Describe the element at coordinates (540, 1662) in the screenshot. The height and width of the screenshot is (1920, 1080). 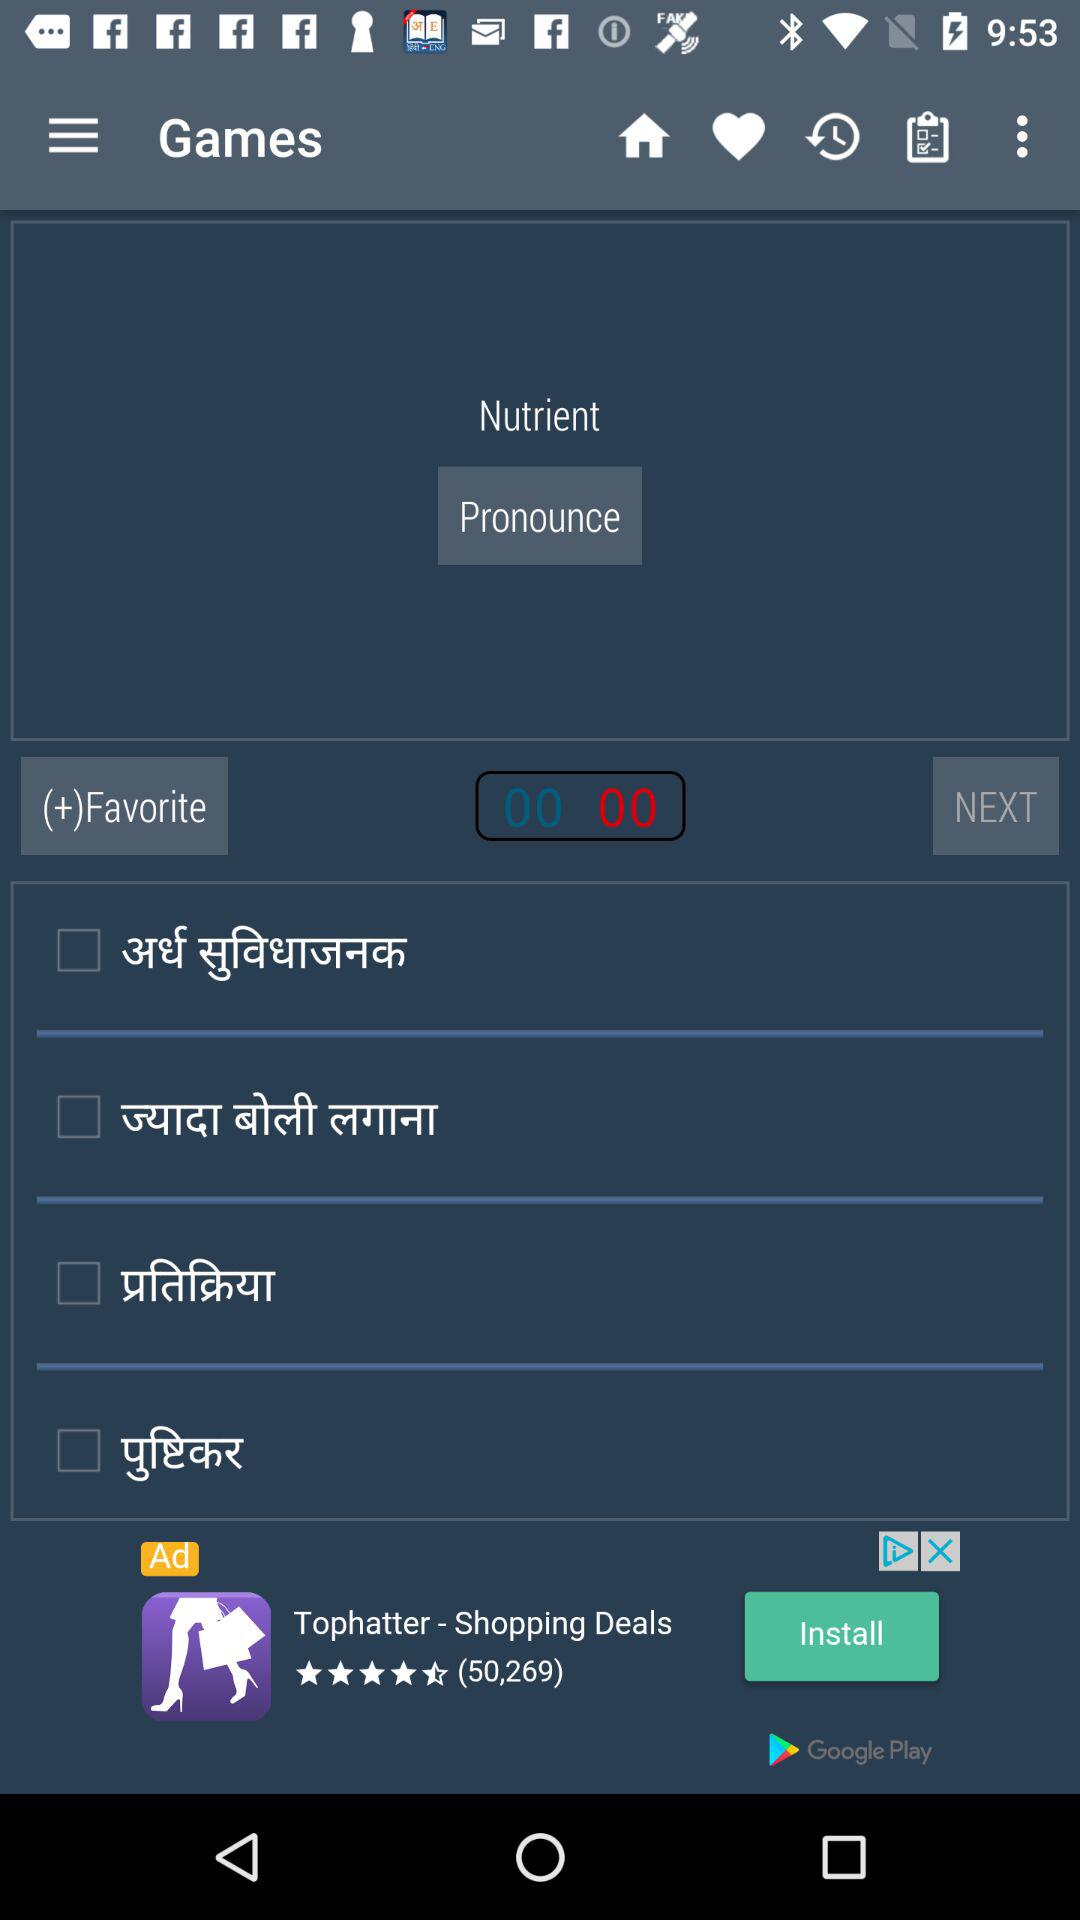
I see `open advertisement` at that location.